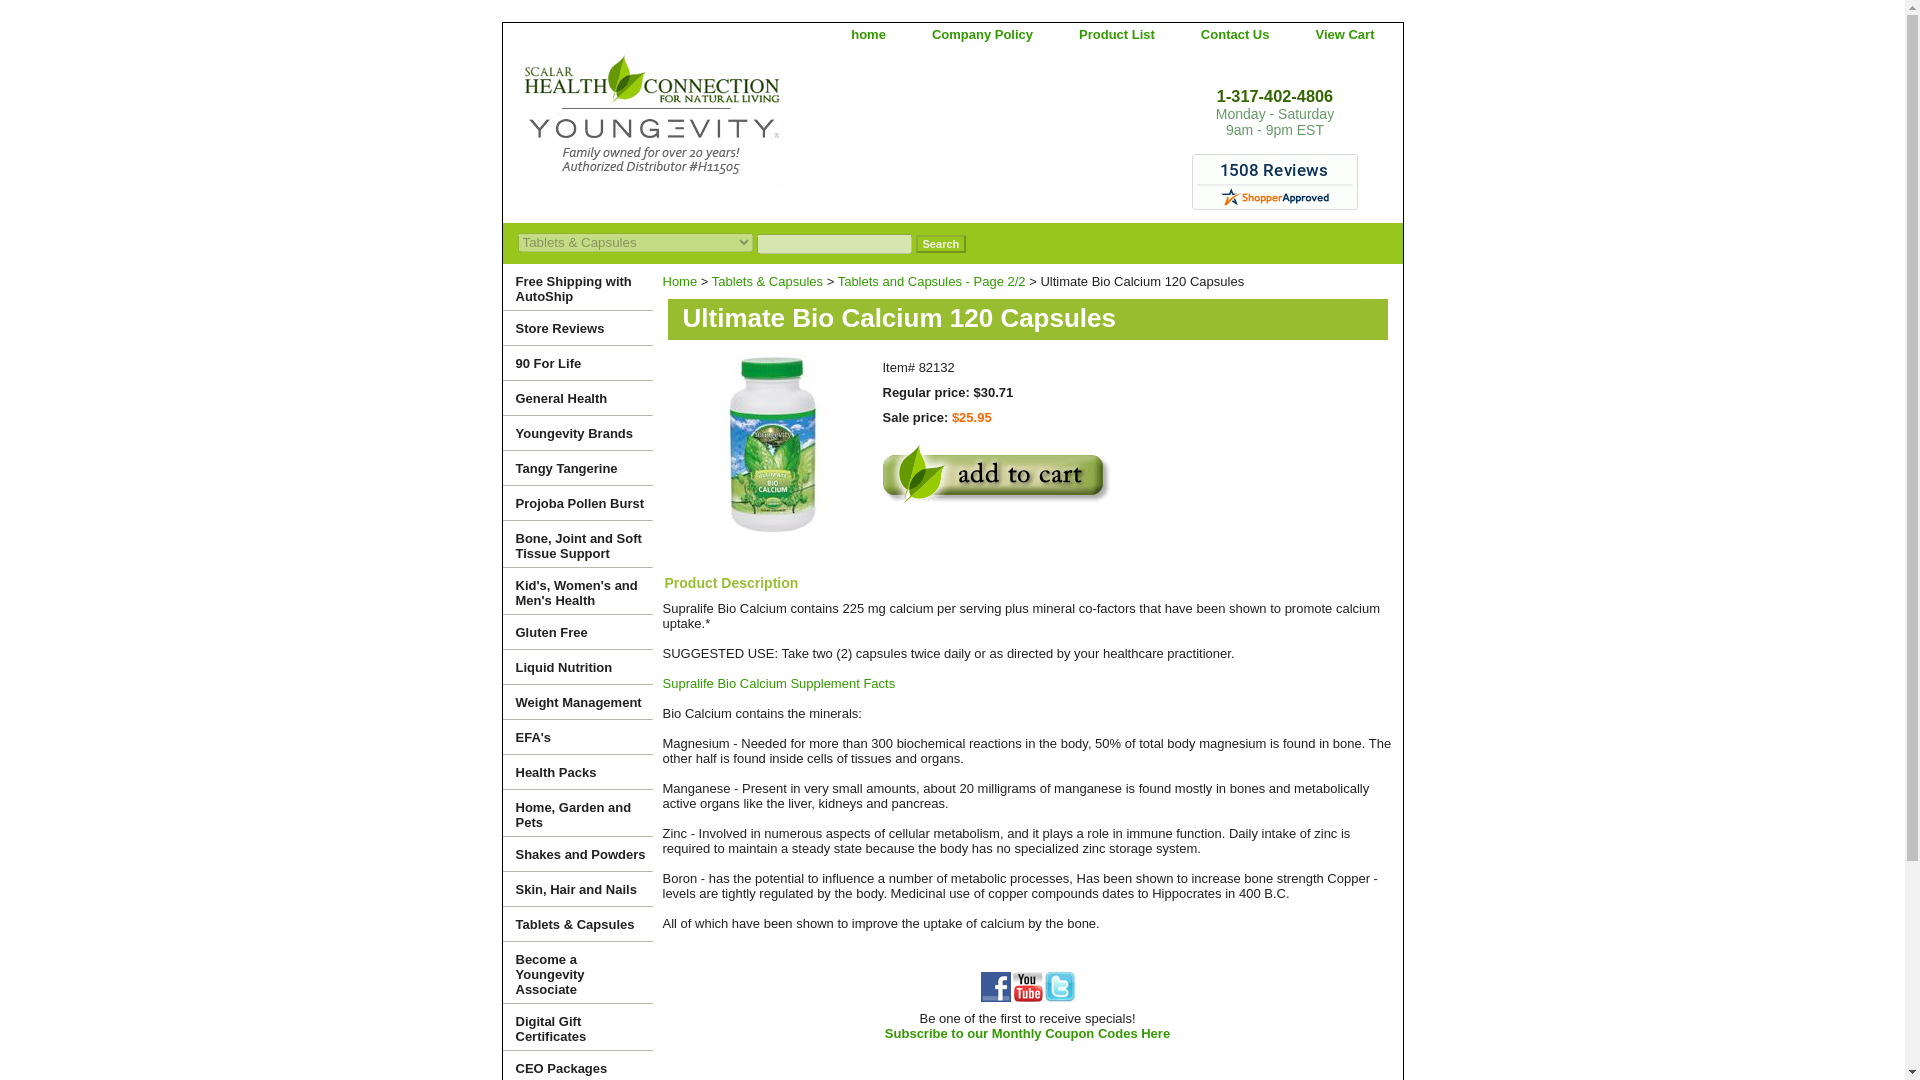 This screenshot has width=1920, height=1080. Describe the element at coordinates (982, 34) in the screenshot. I see `Company Policy` at that location.